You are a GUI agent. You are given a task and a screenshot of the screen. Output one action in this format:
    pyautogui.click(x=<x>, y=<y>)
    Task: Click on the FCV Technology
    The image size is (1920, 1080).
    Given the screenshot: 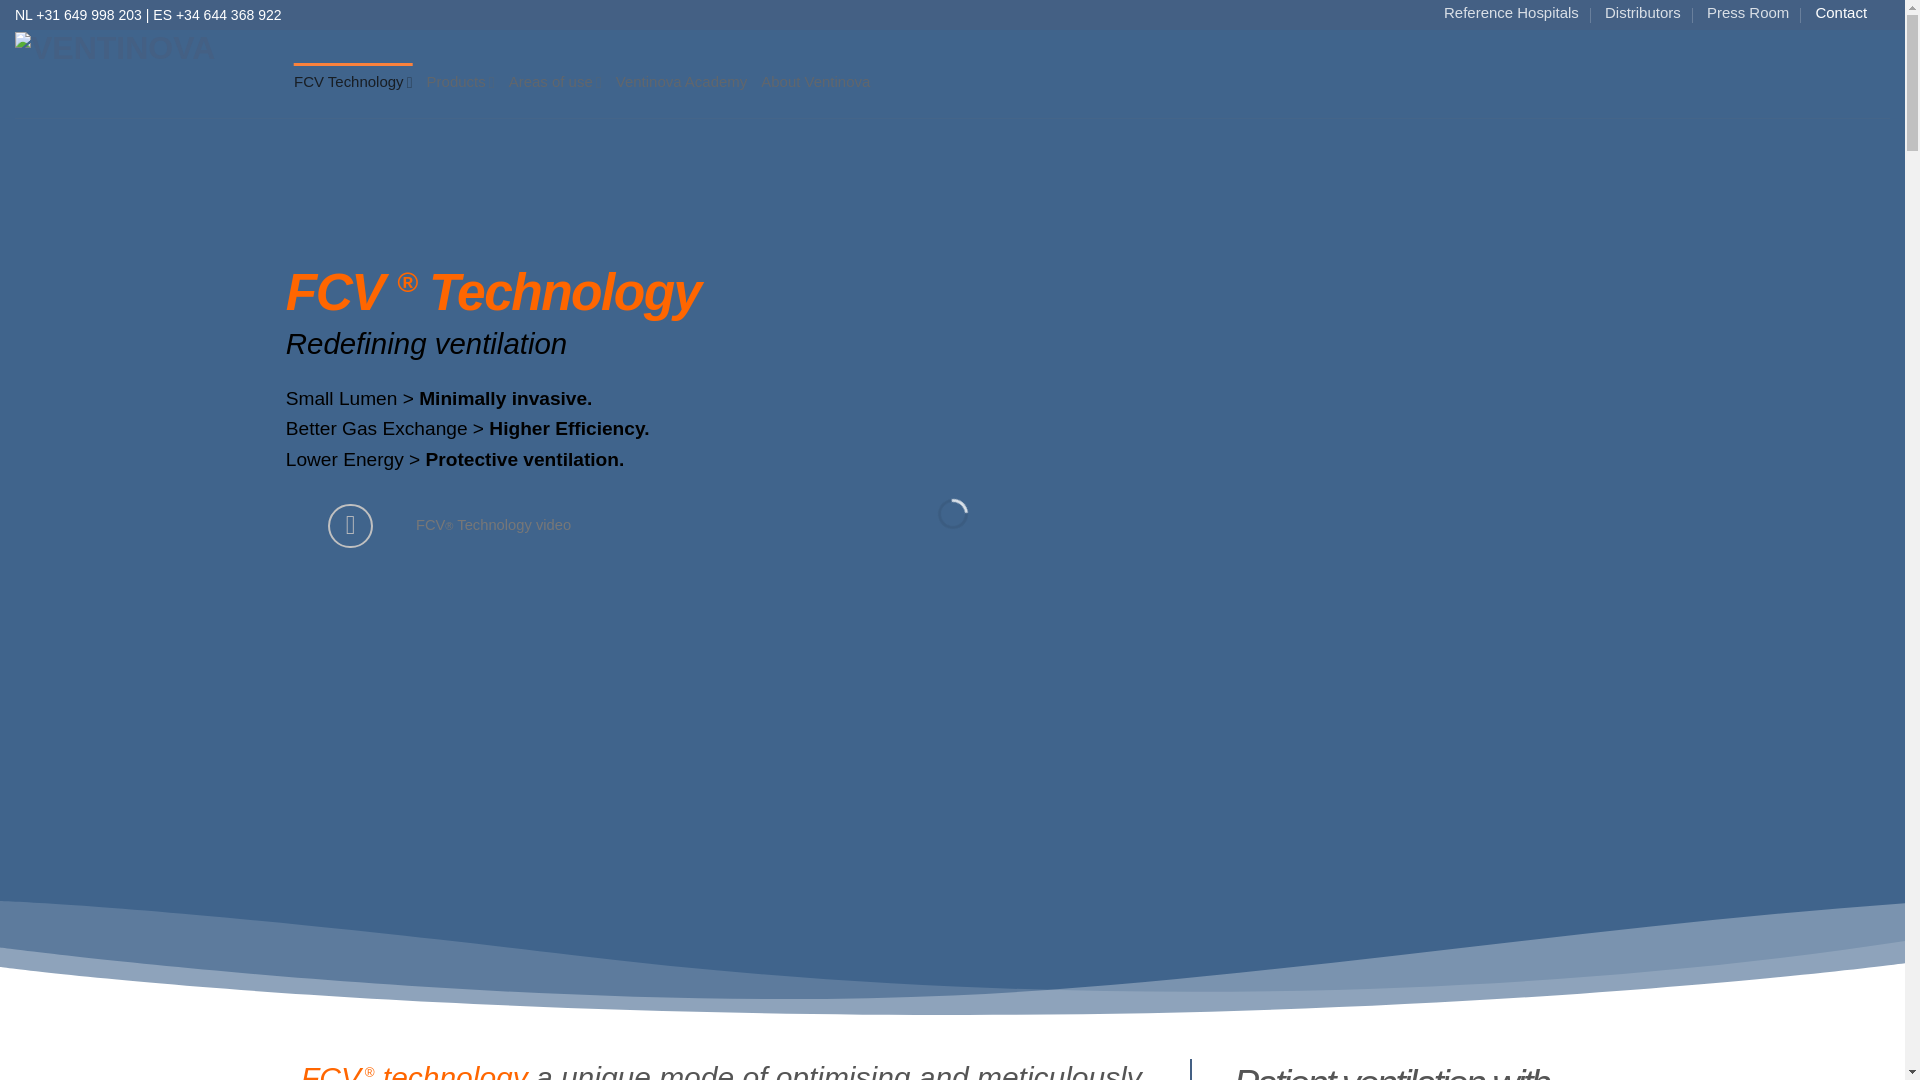 What is the action you would take?
    pyautogui.click(x=352, y=82)
    